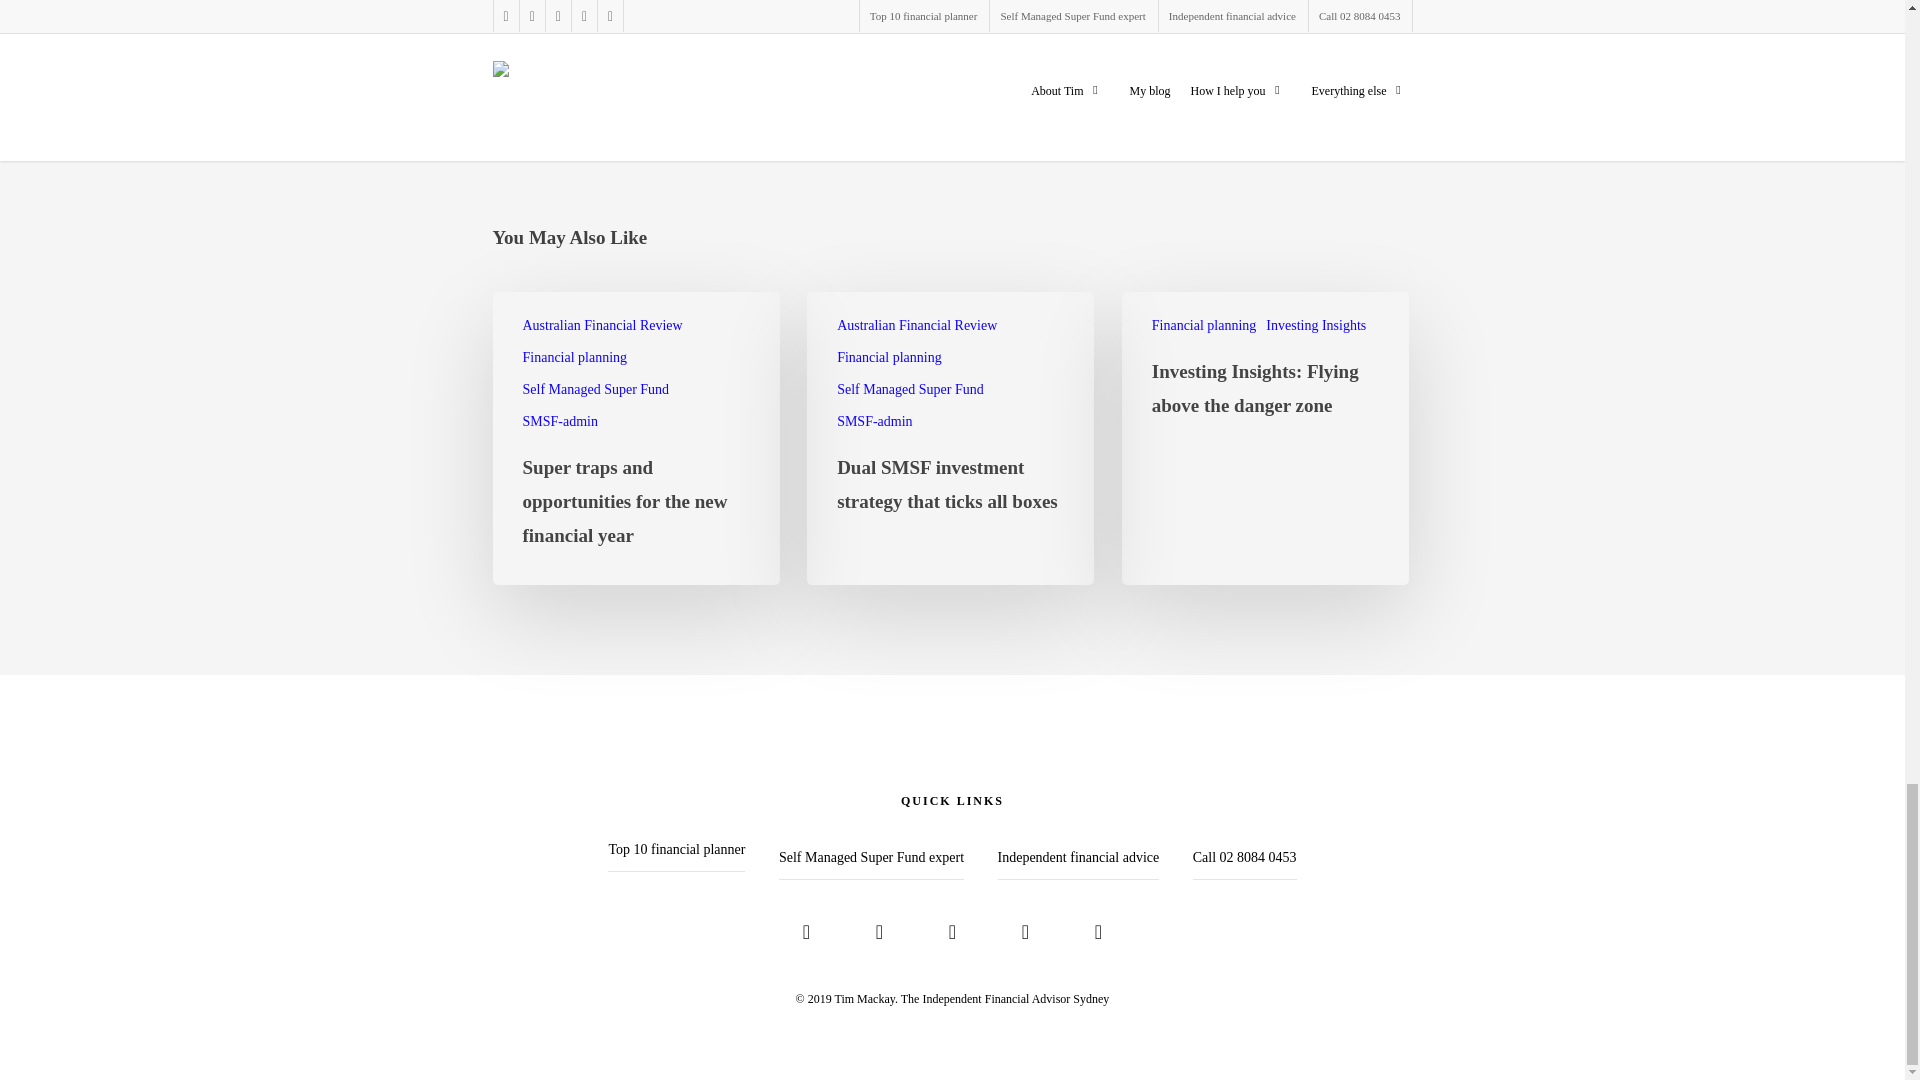 This screenshot has width=1920, height=1080. Describe the element at coordinates (560, 3) in the screenshot. I see `Submit Comment` at that location.